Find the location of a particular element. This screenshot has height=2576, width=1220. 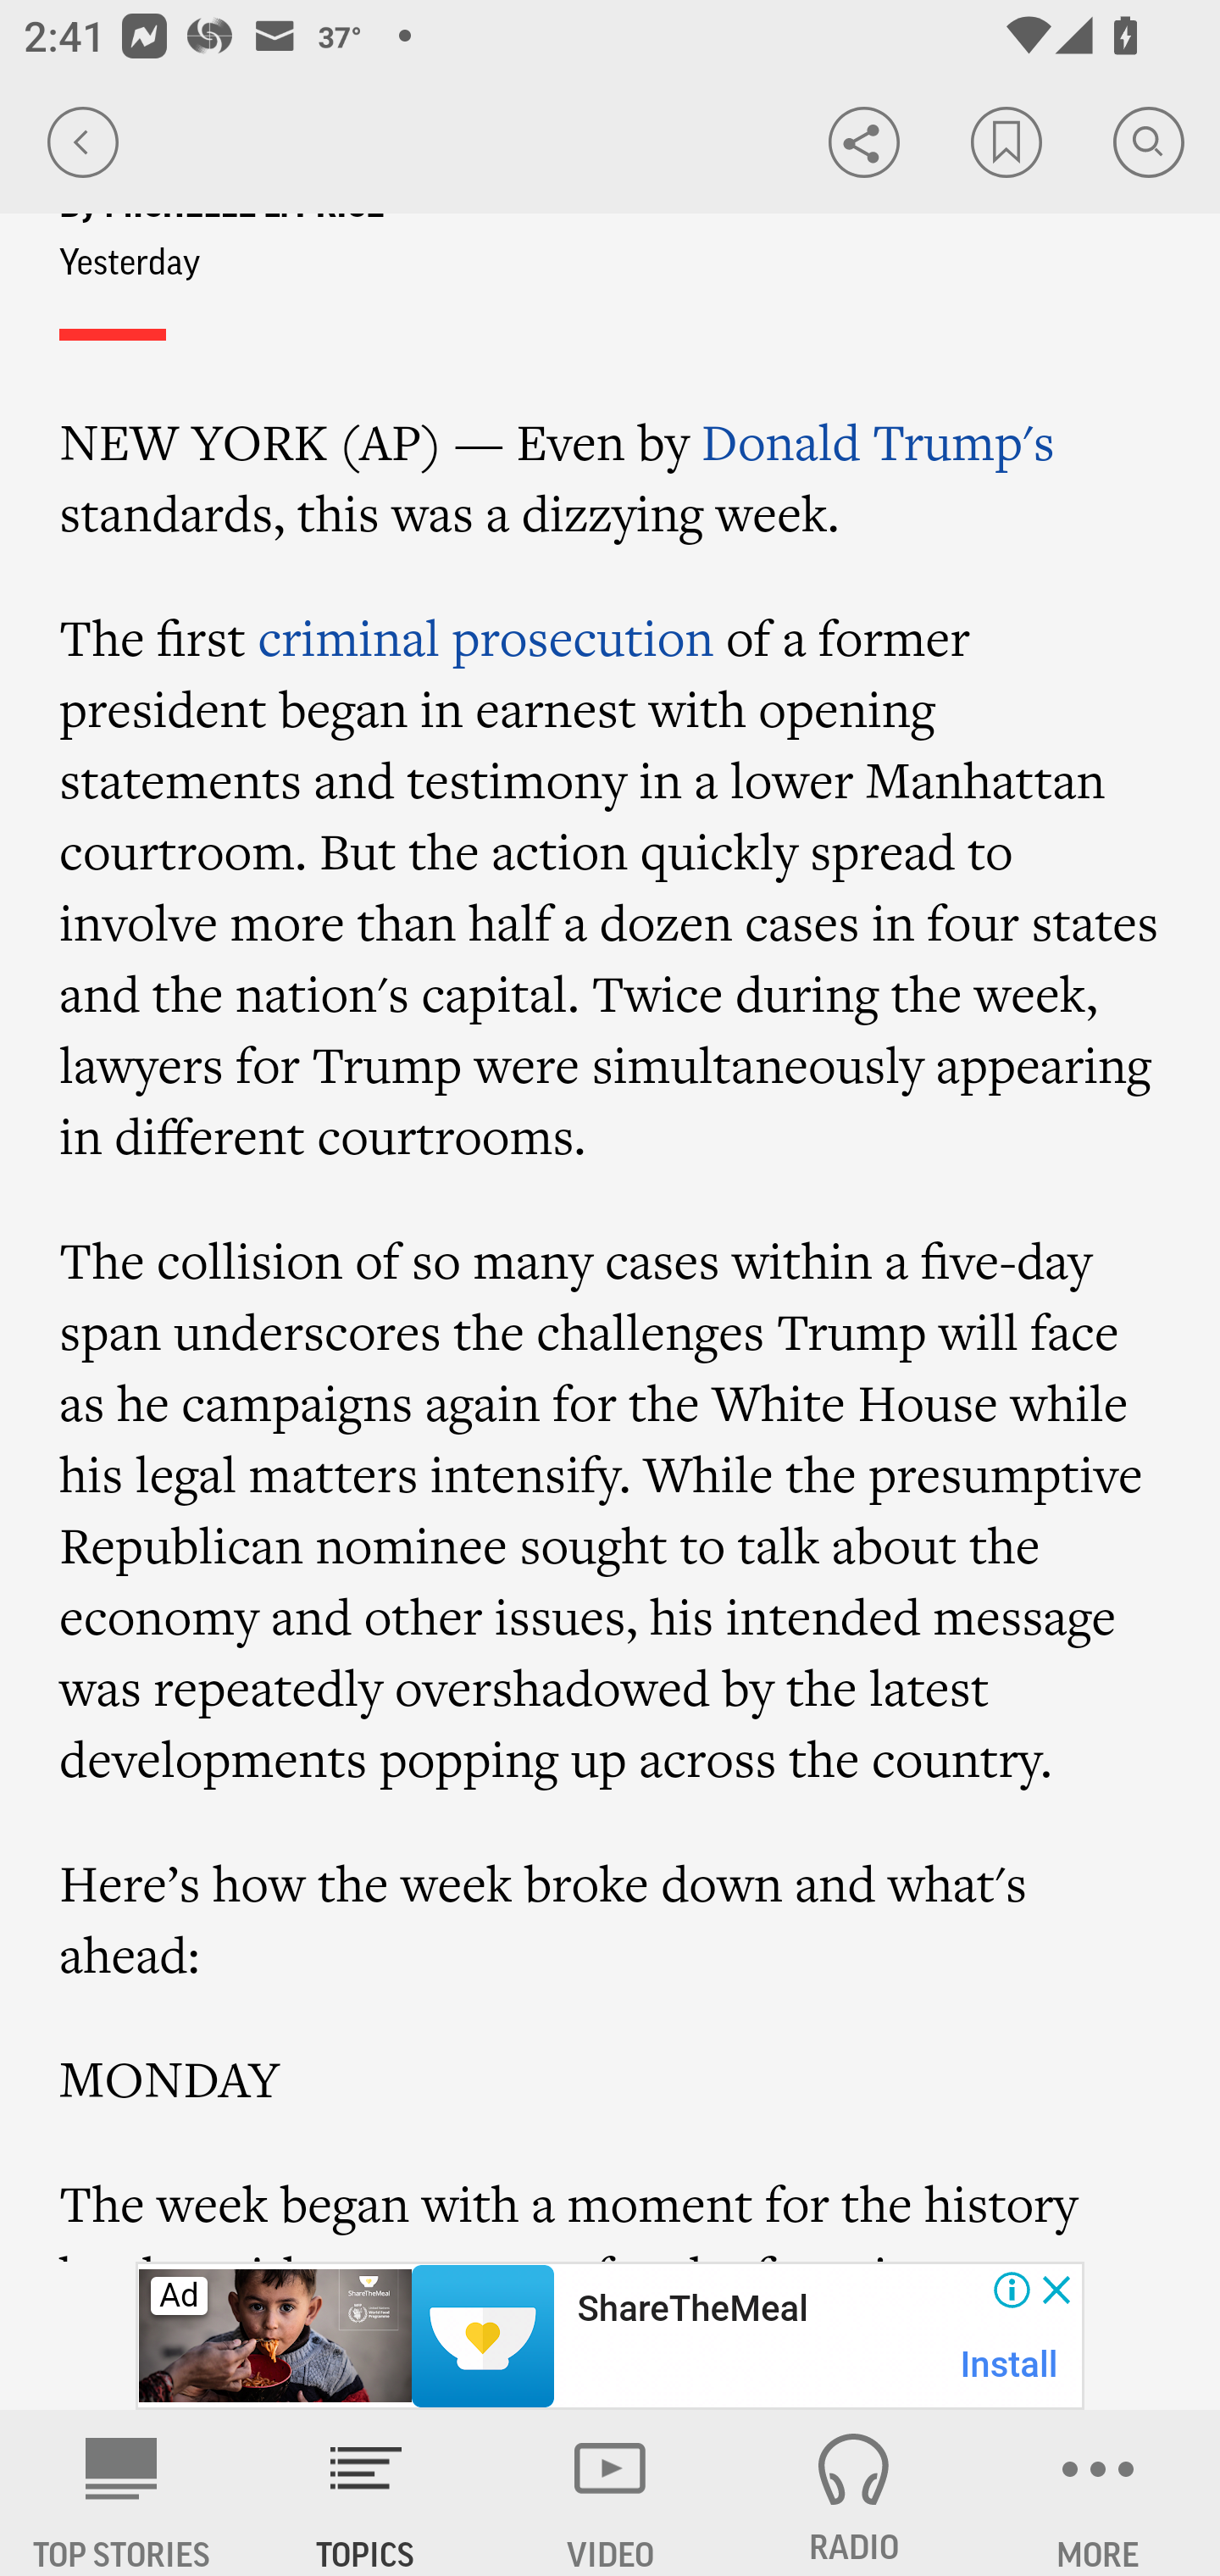

Donald Trump's is located at coordinates (878, 442).